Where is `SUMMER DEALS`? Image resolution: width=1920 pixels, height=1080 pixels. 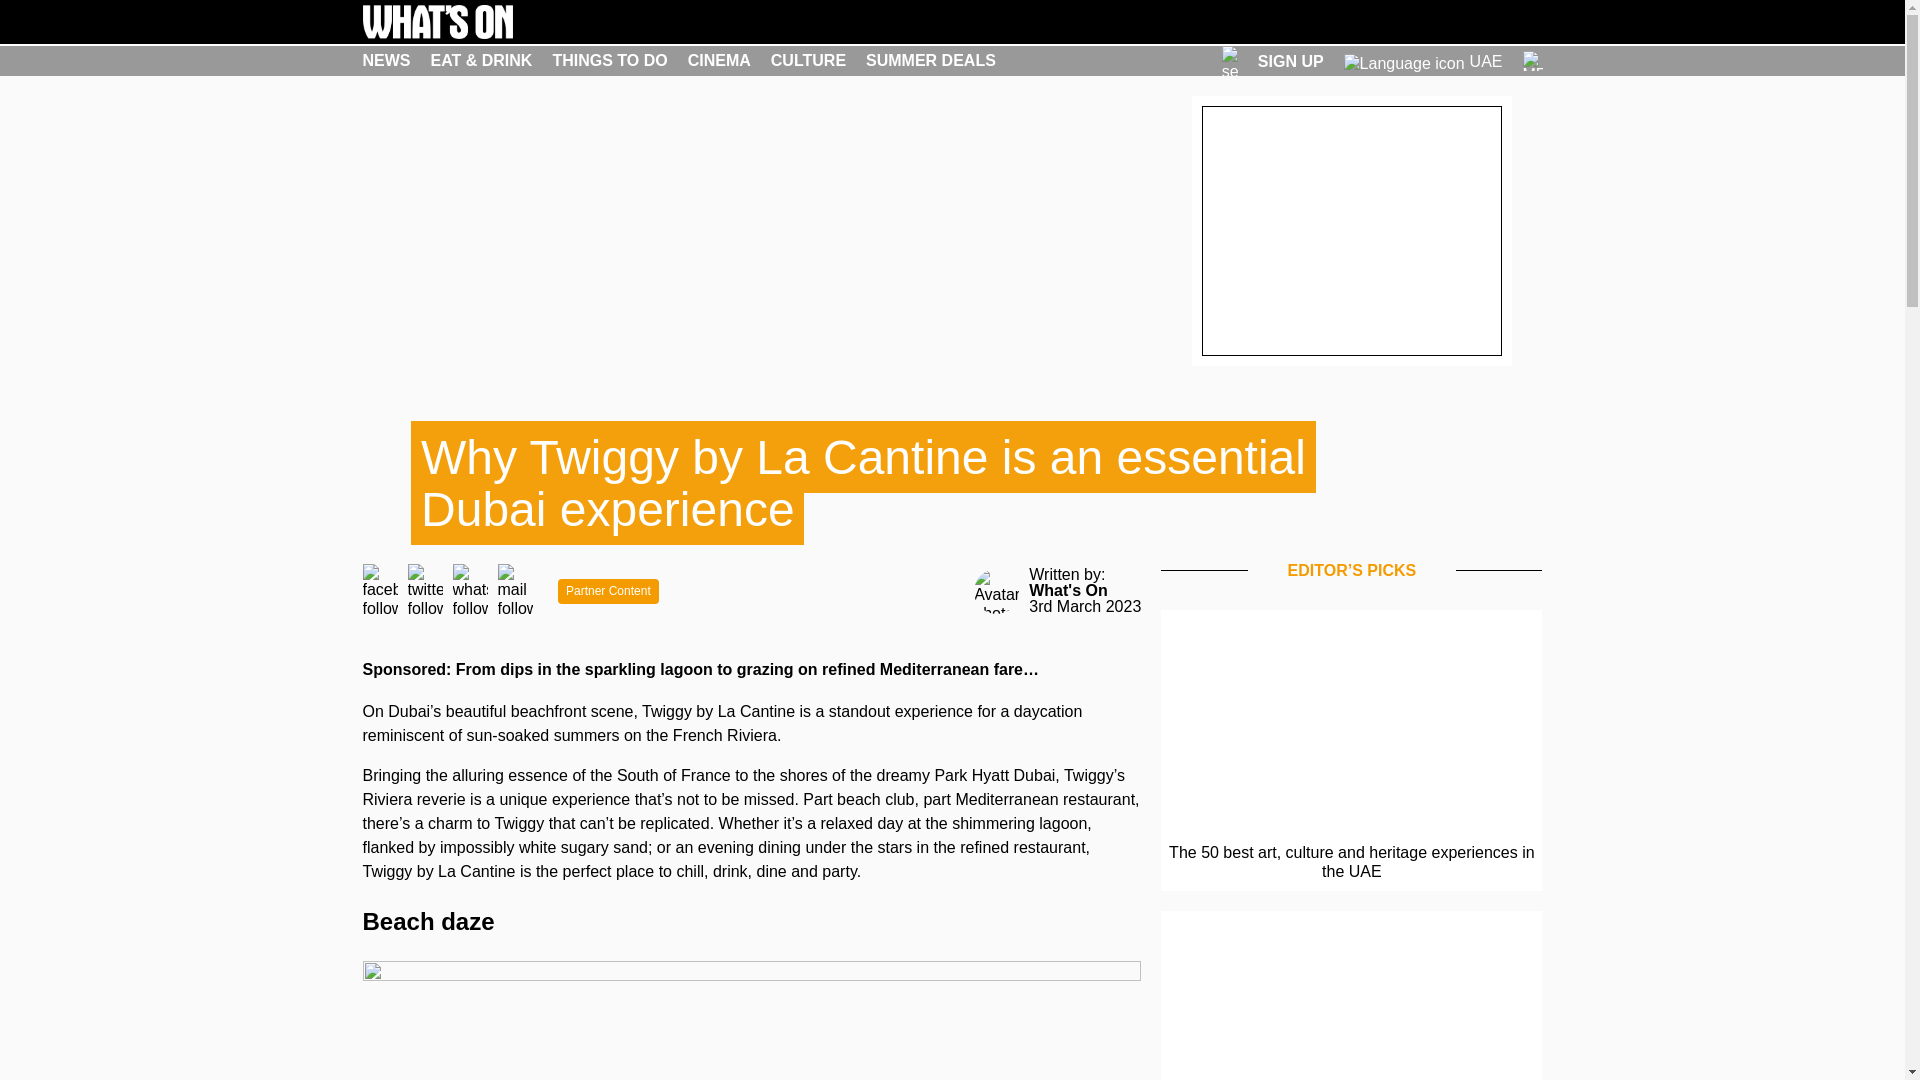
SUMMER DEALS is located at coordinates (930, 60).